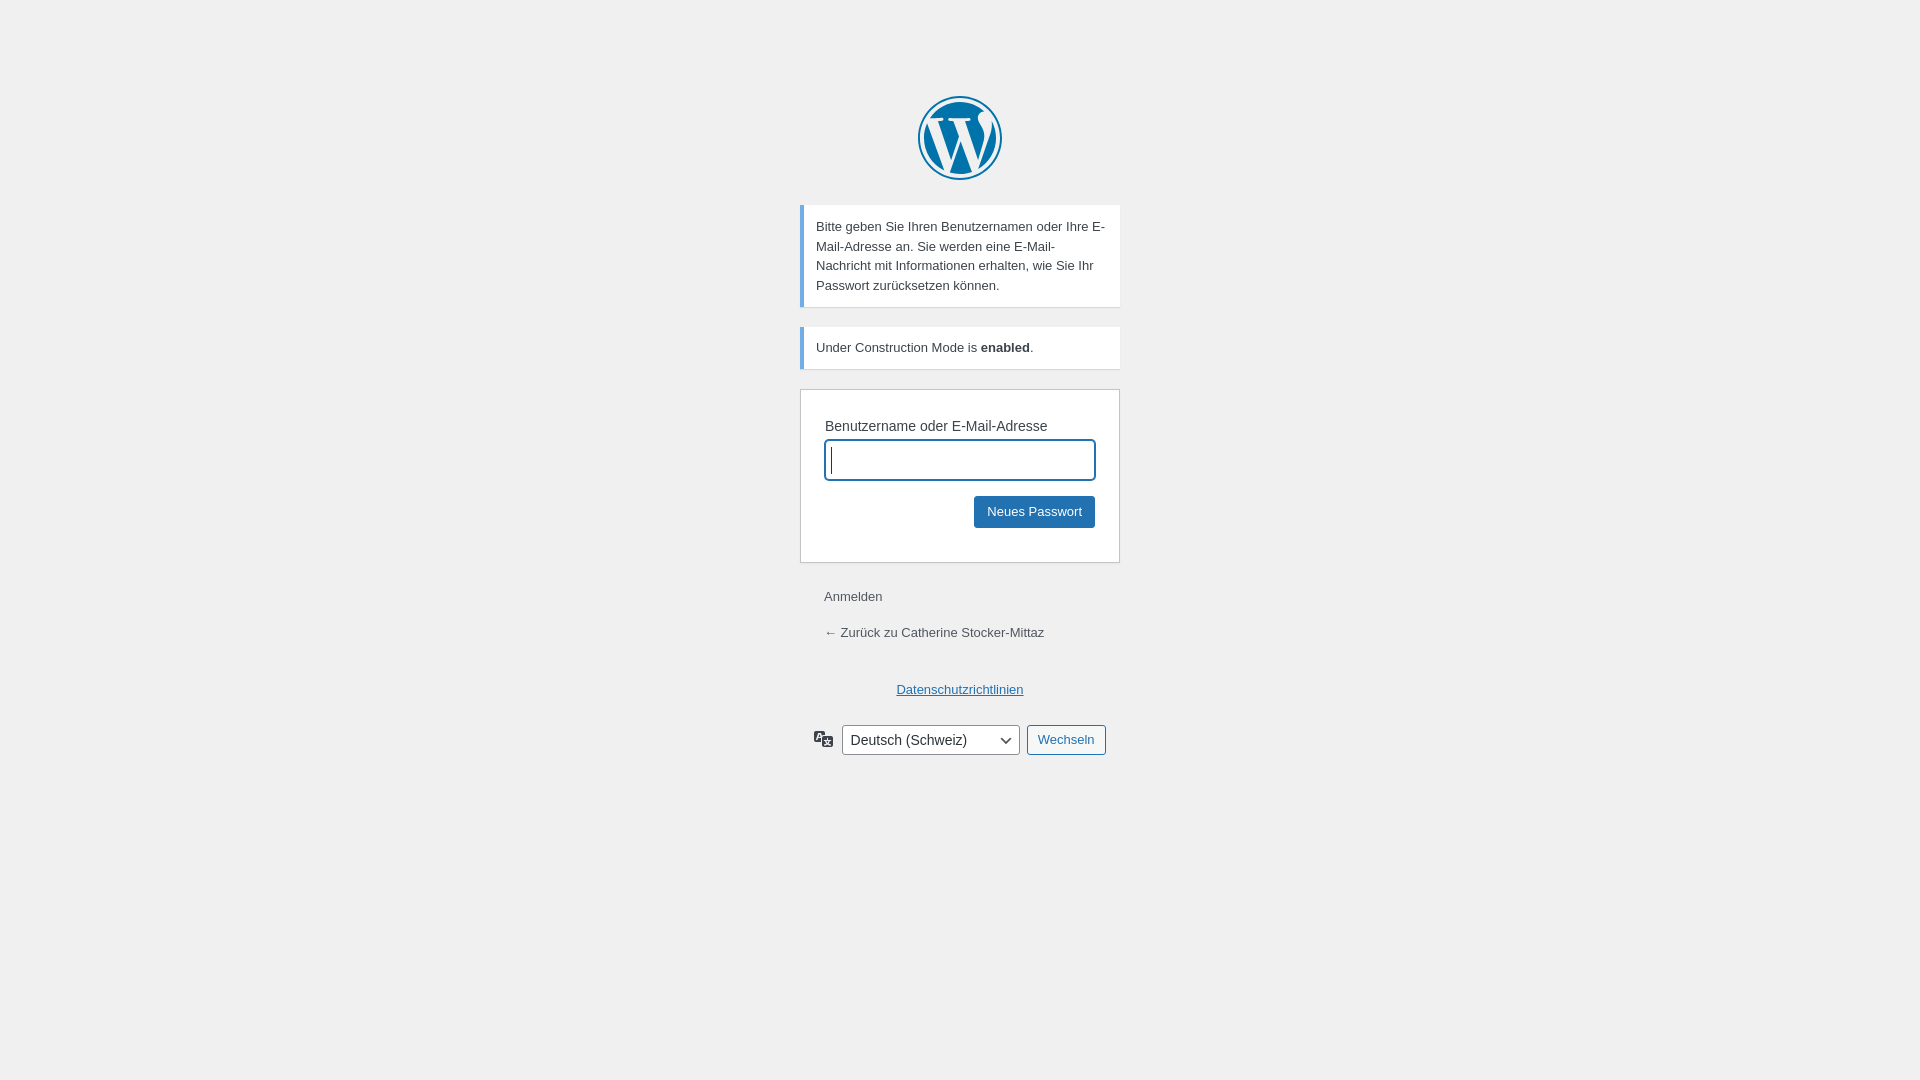 The height and width of the screenshot is (1080, 1920). What do you see at coordinates (854, 596) in the screenshot?
I see `Anmelden` at bounding box center [854, 596].